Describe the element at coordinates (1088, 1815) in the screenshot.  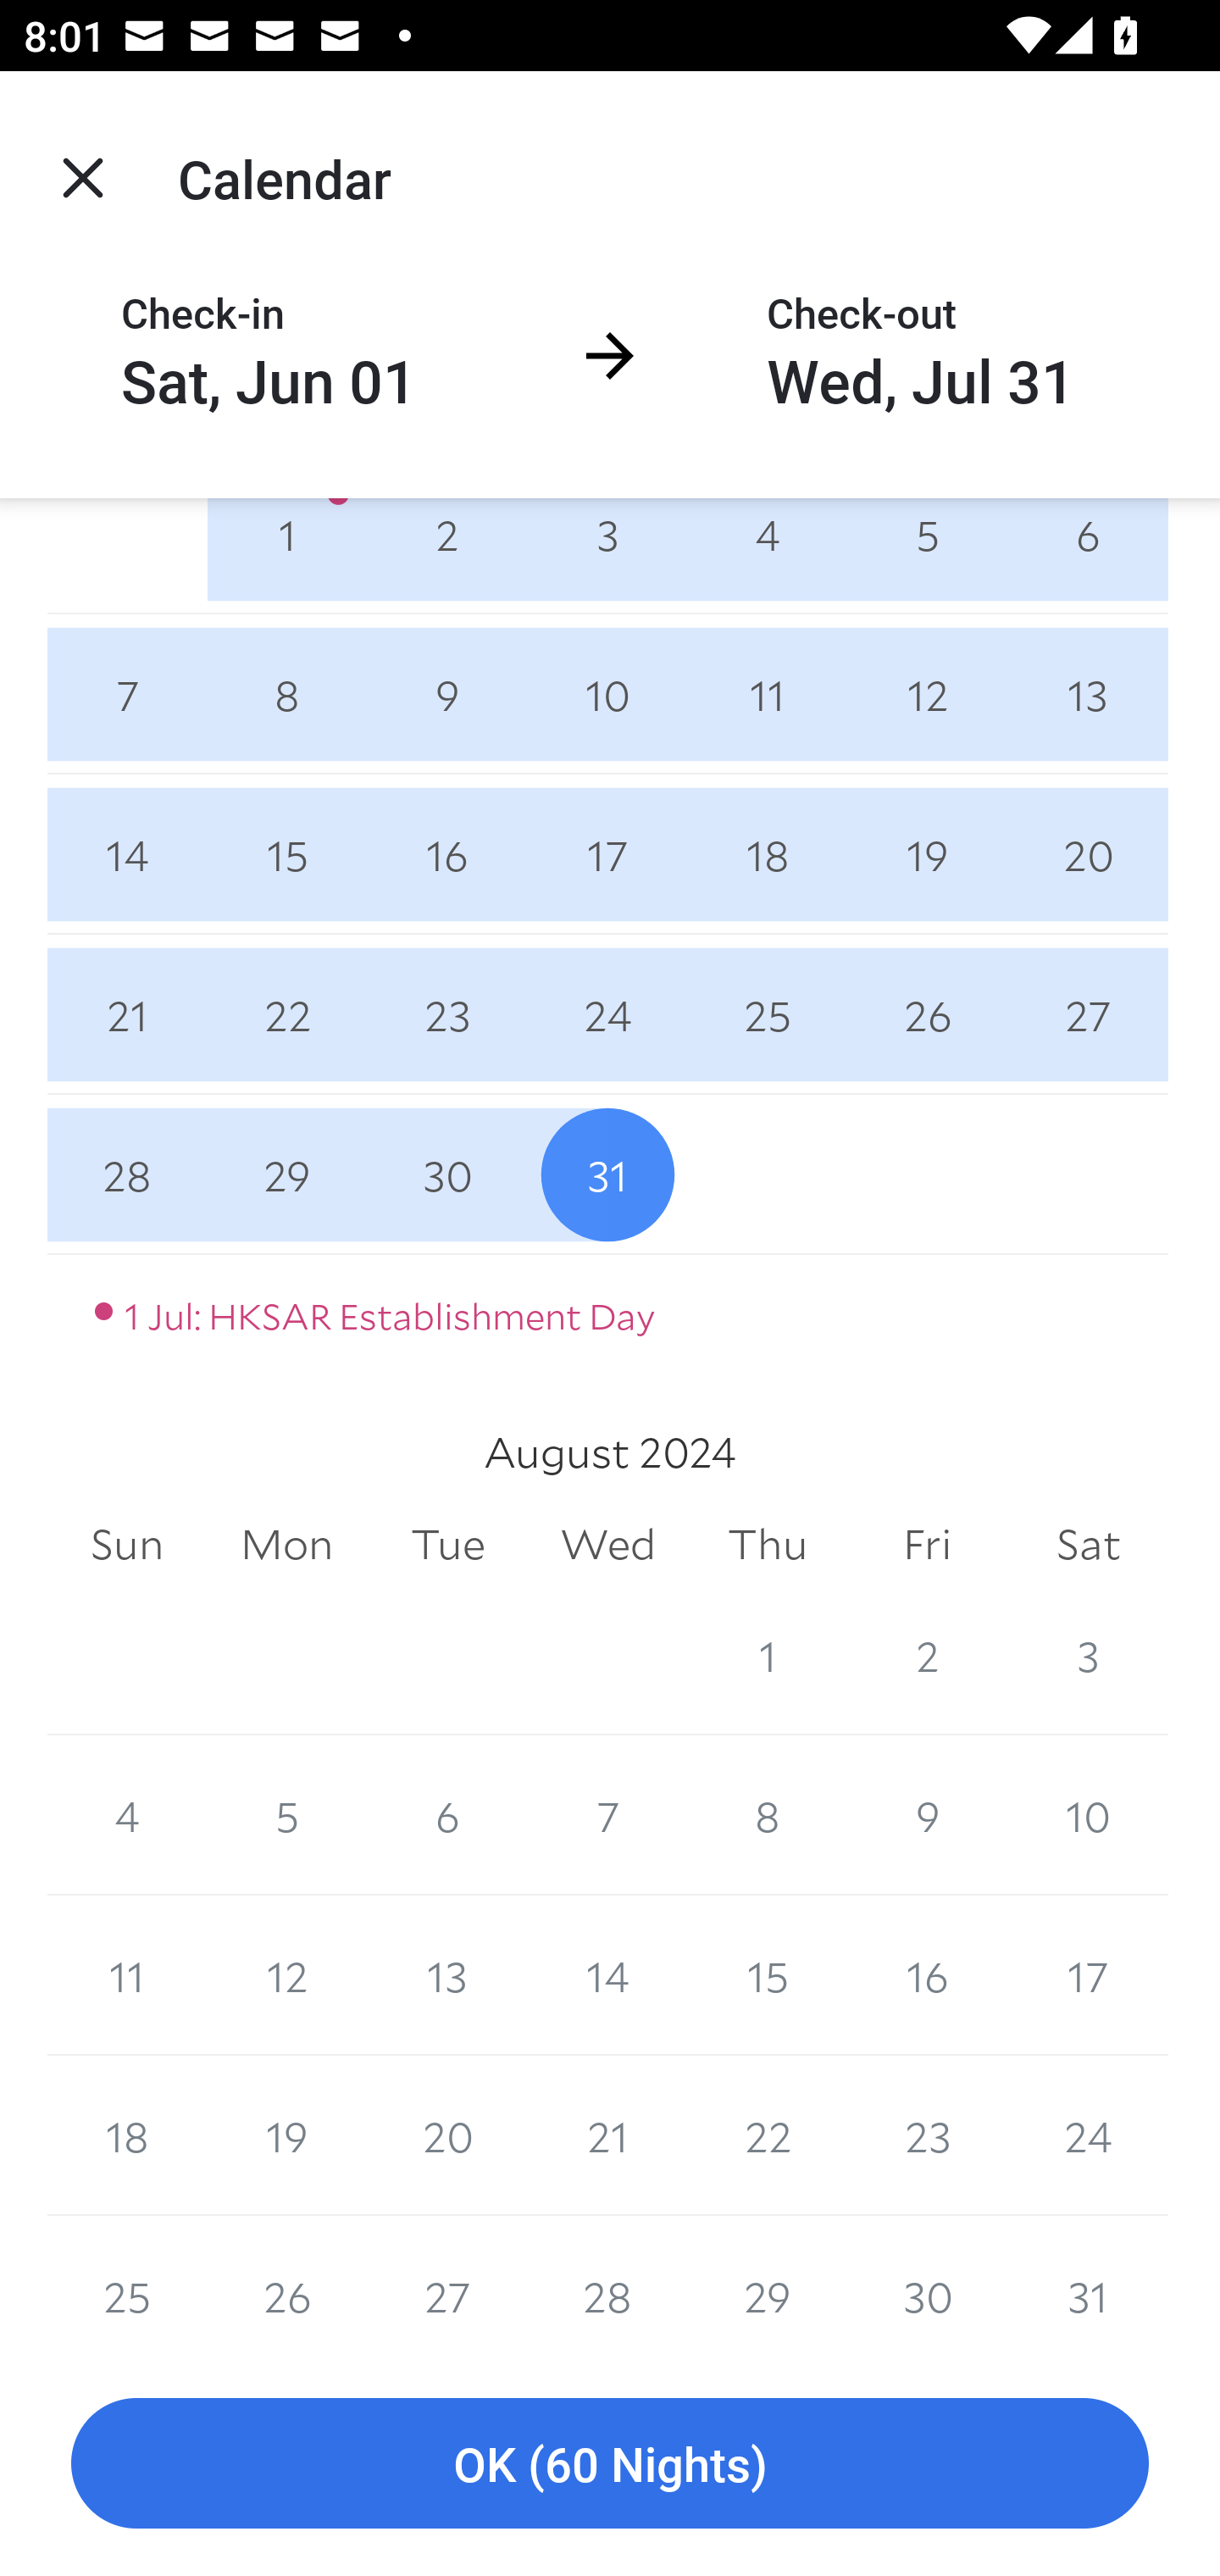
I see `10 10 August 2024` at that location.